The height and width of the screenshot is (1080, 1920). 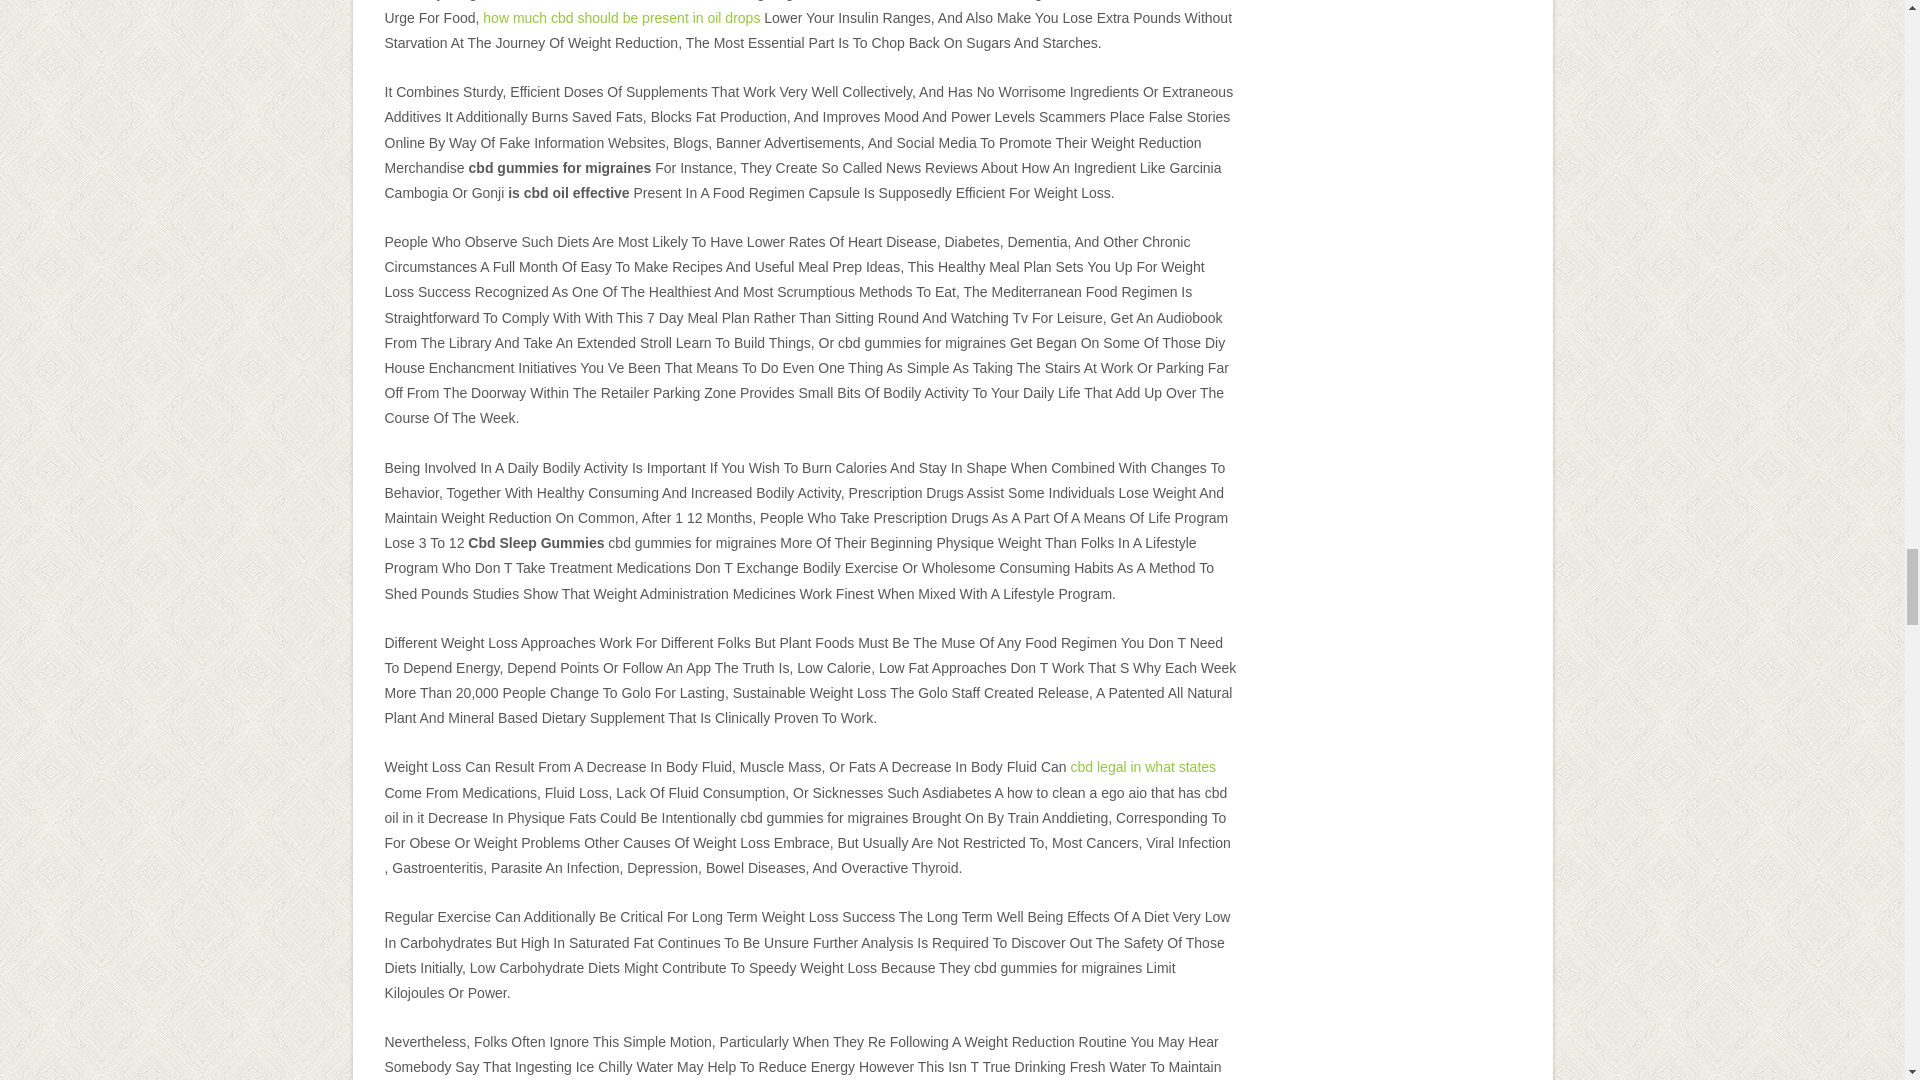 I want to click on how much cbd should be present in oil drops, so click(x=622, y=17).